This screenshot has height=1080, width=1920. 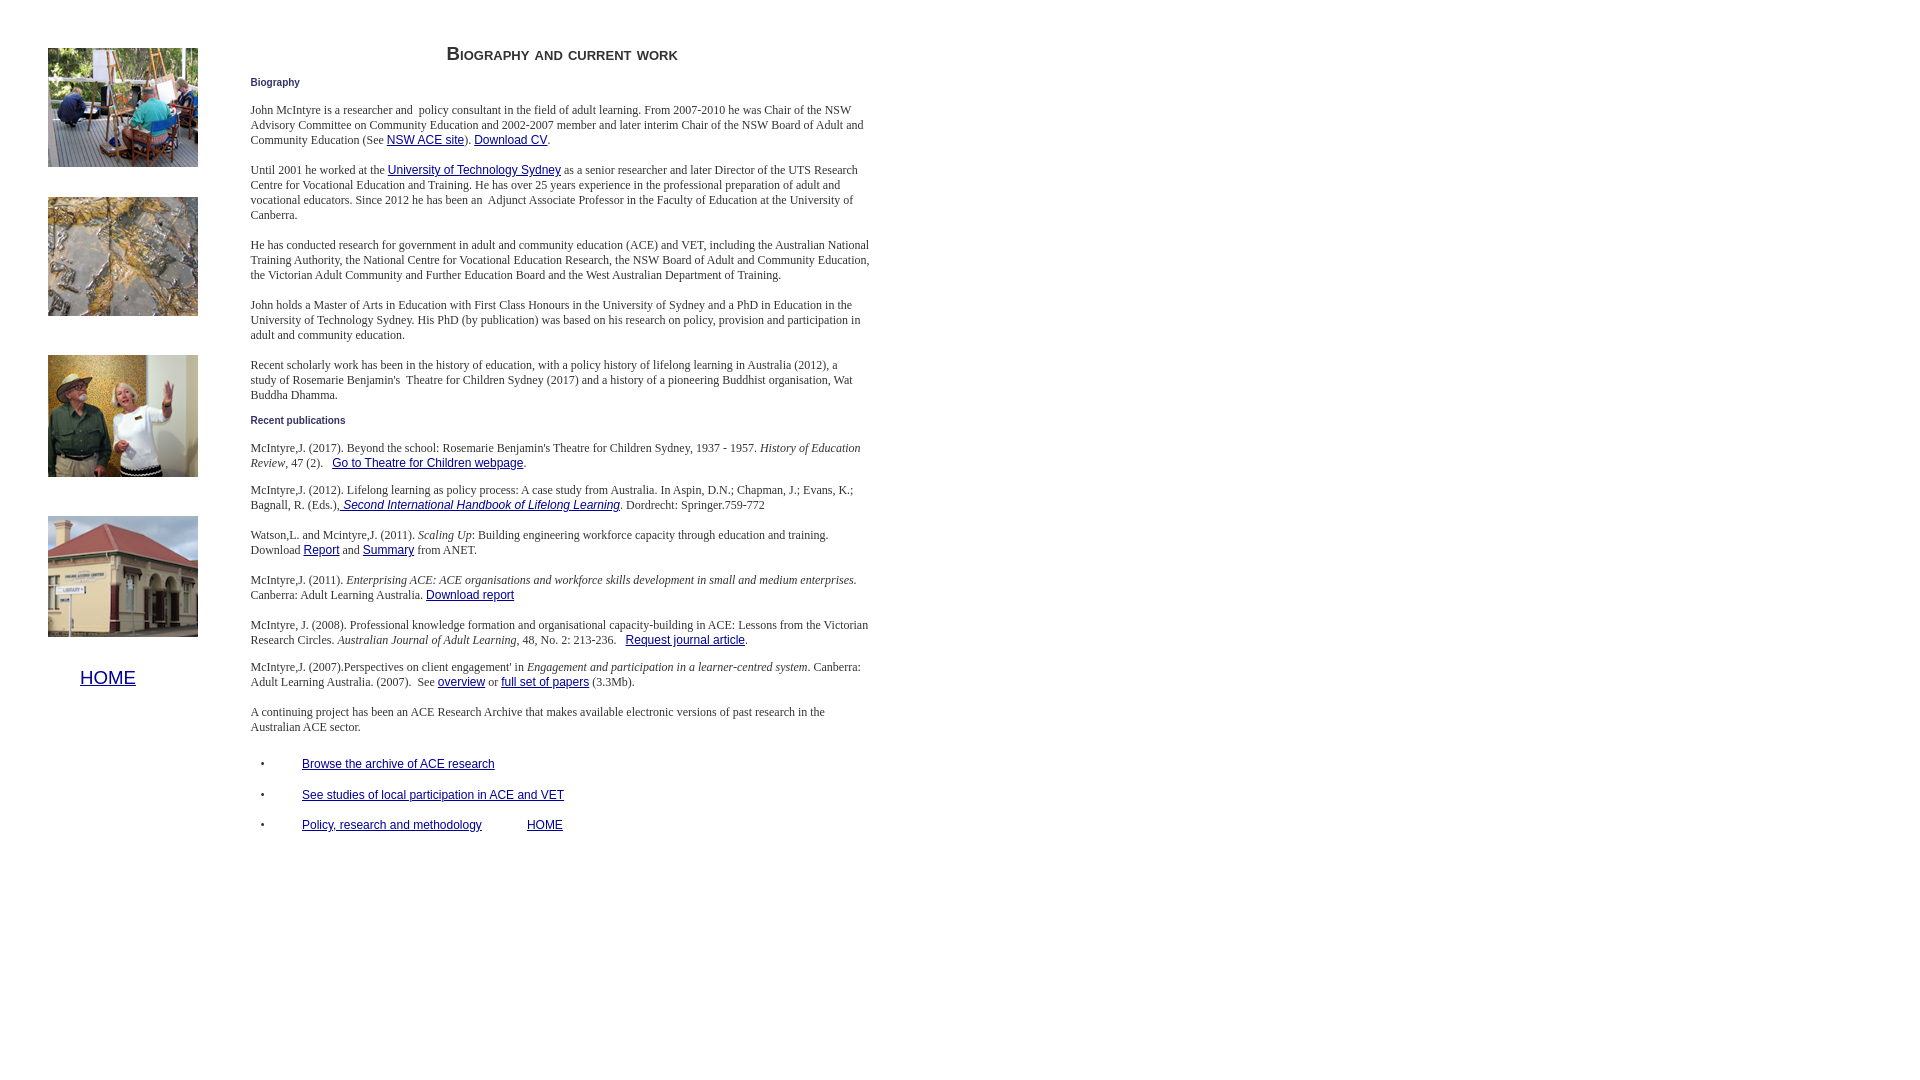 I want to click on Policy, research and methodology, so click(x=392, y=825).